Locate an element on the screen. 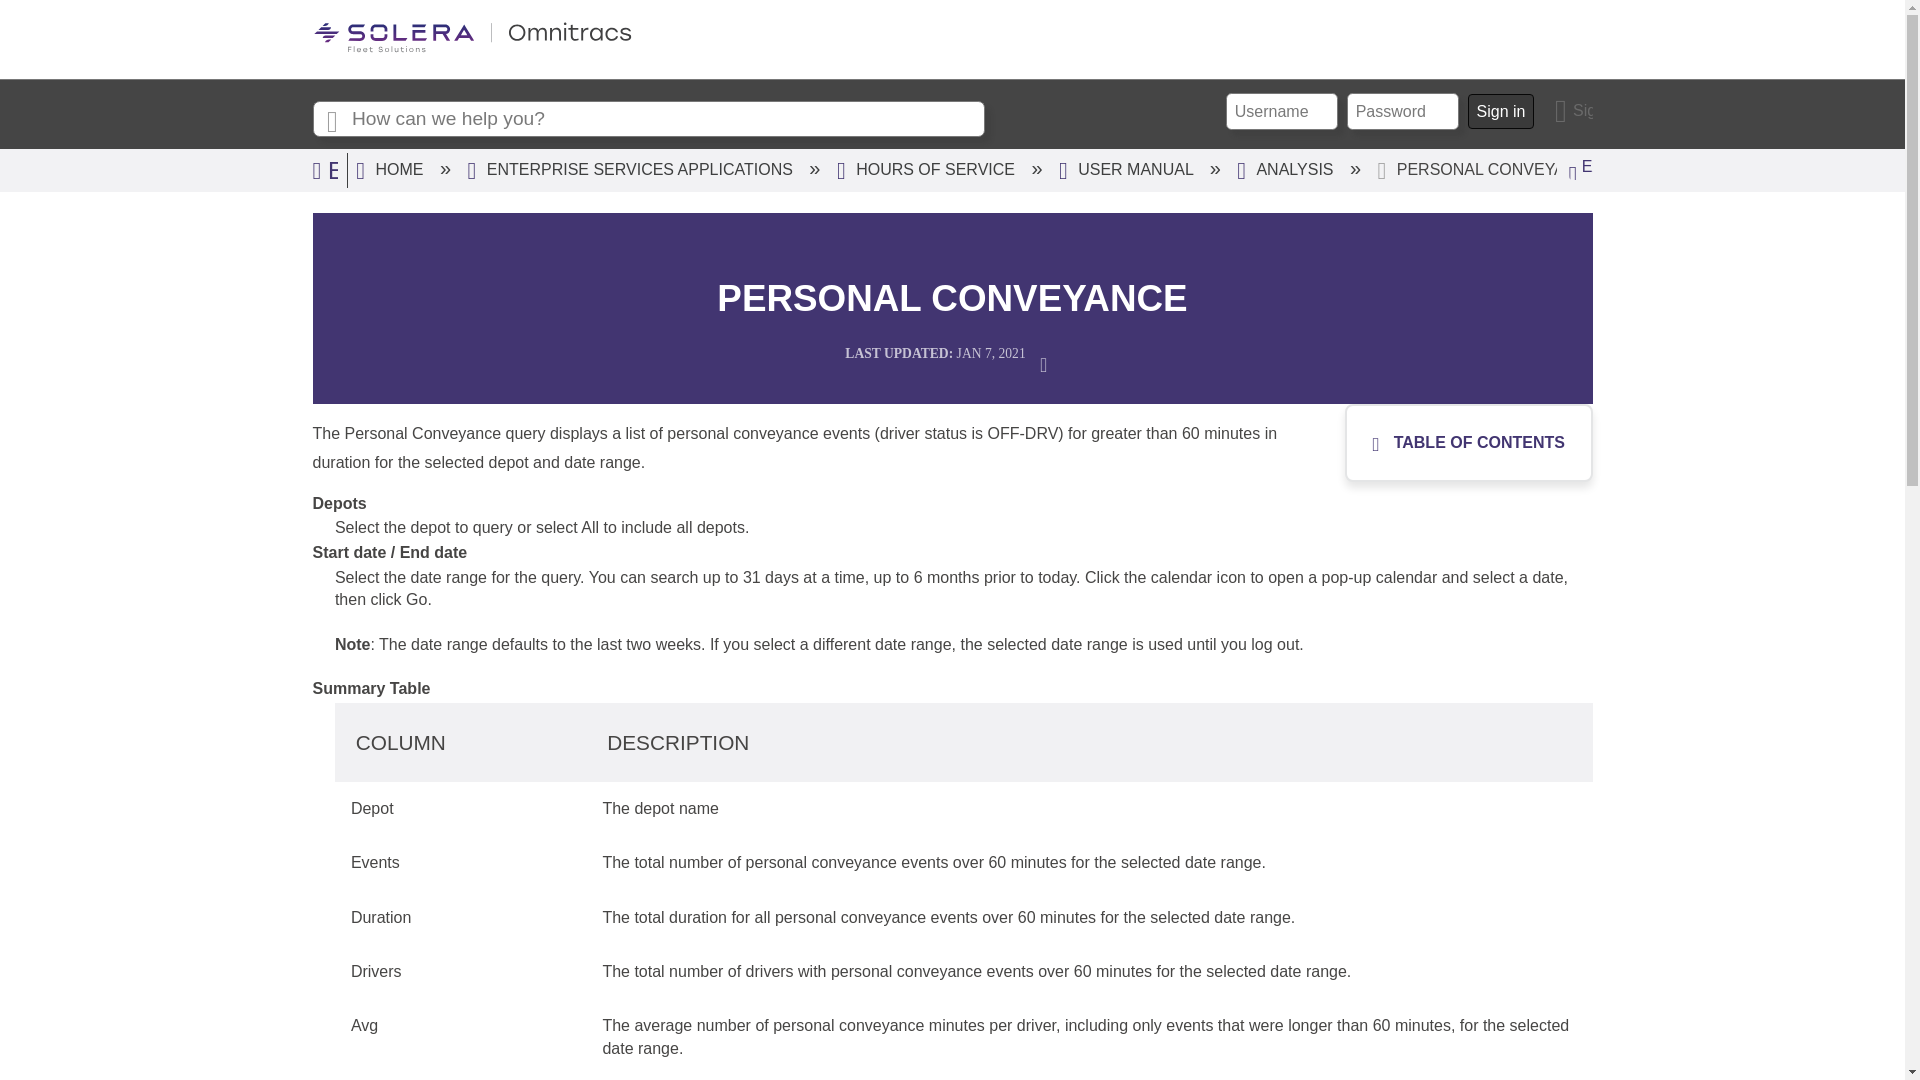 This screenshot has width=1920, height=1080. Omnitracs Knowledge Base is located at coordinates (471, 48).